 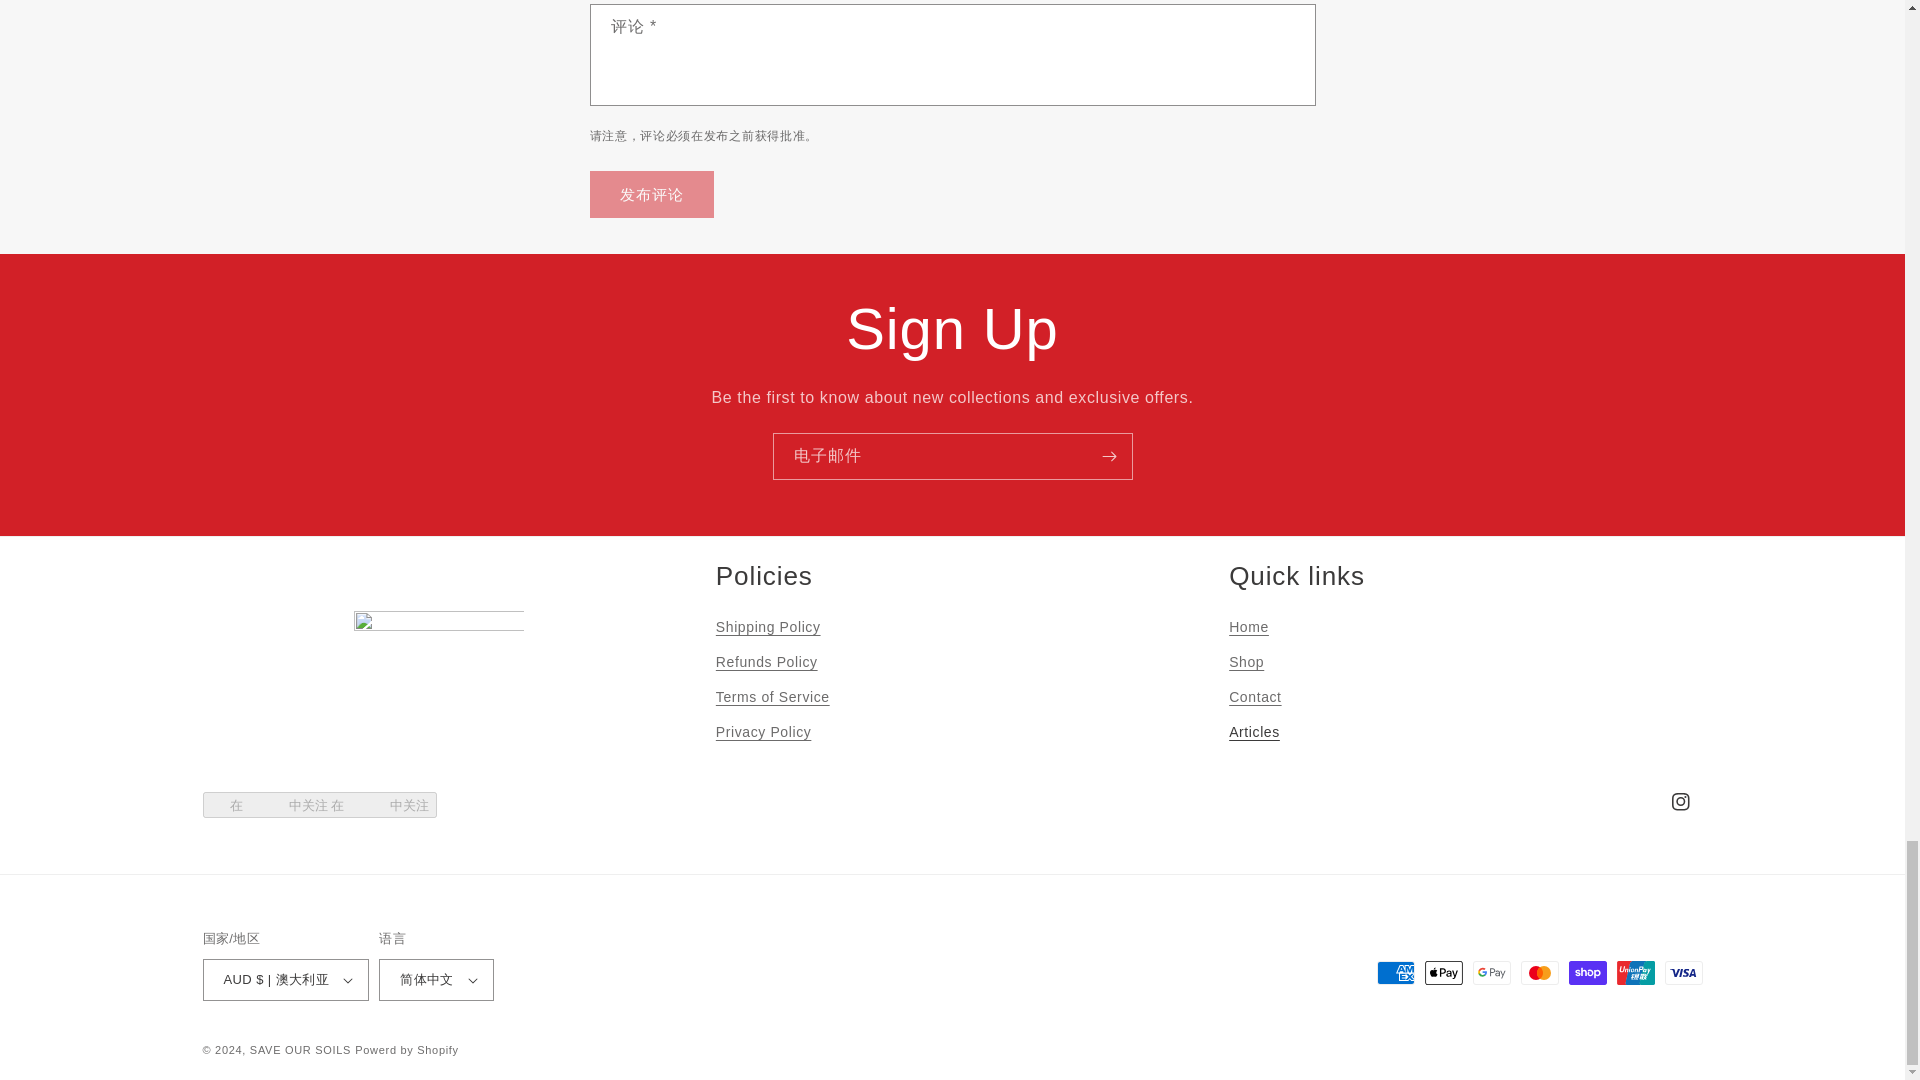 What do you see at coordinates (1254, 697) in the screenshot?
I see `Contact` at bounding box center [1254, 697].